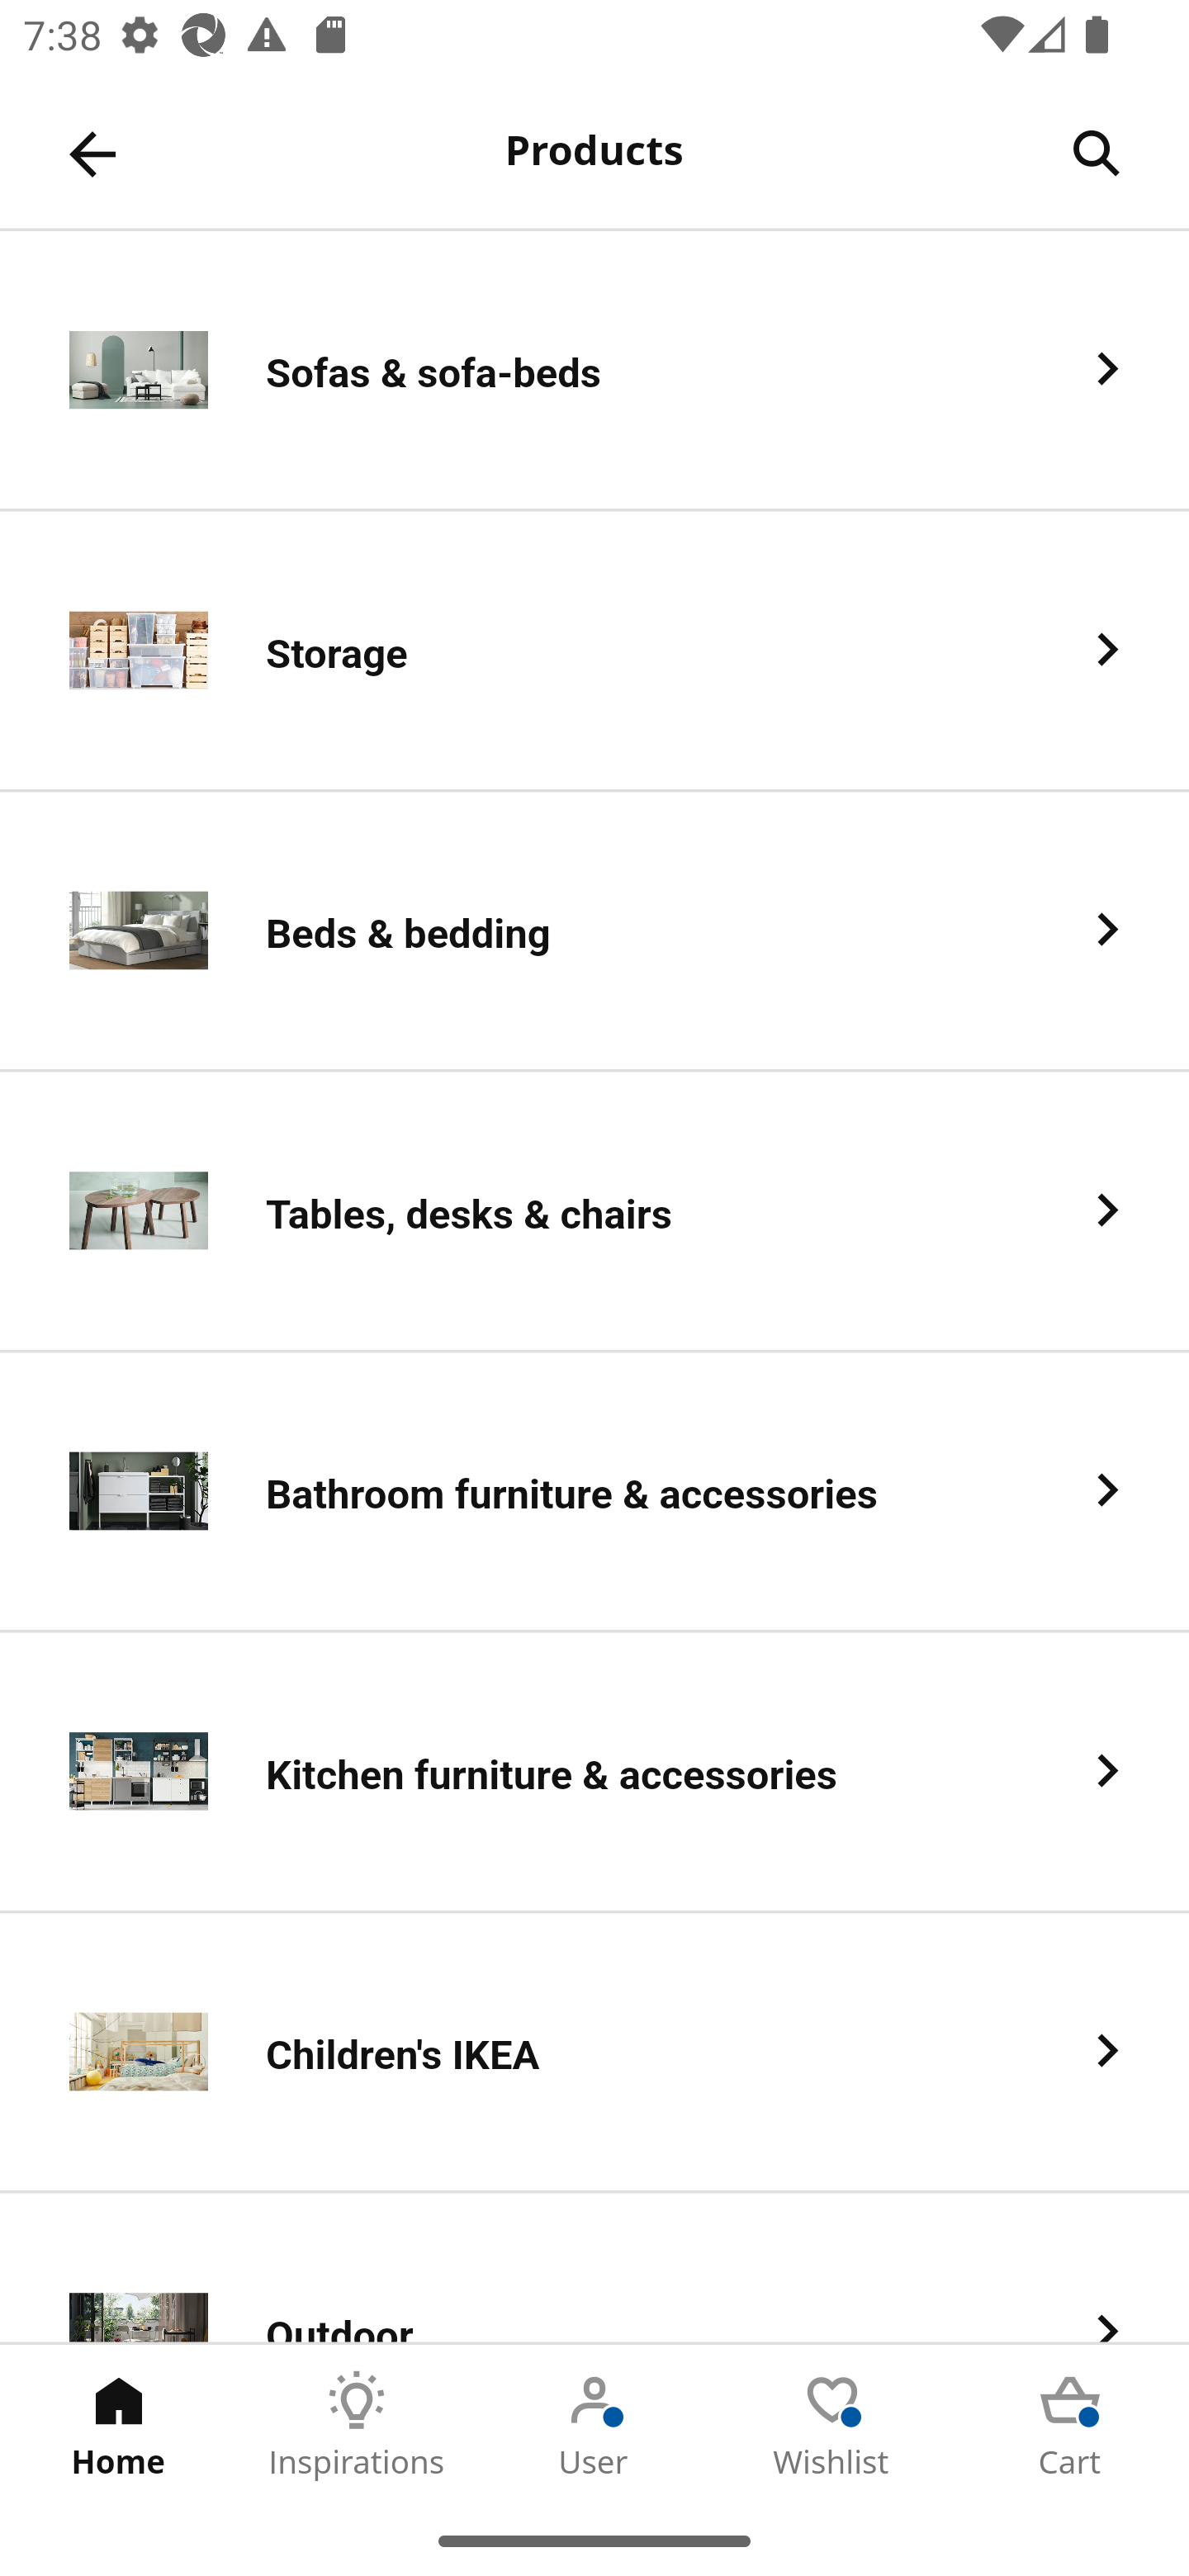 This screenshot has width=1189, height=2576. What do you see at coordinates (1070, 2425) in the screenshot?
I see `Cart
Tab 5 of 5` at bounding box center [1070, 2425].